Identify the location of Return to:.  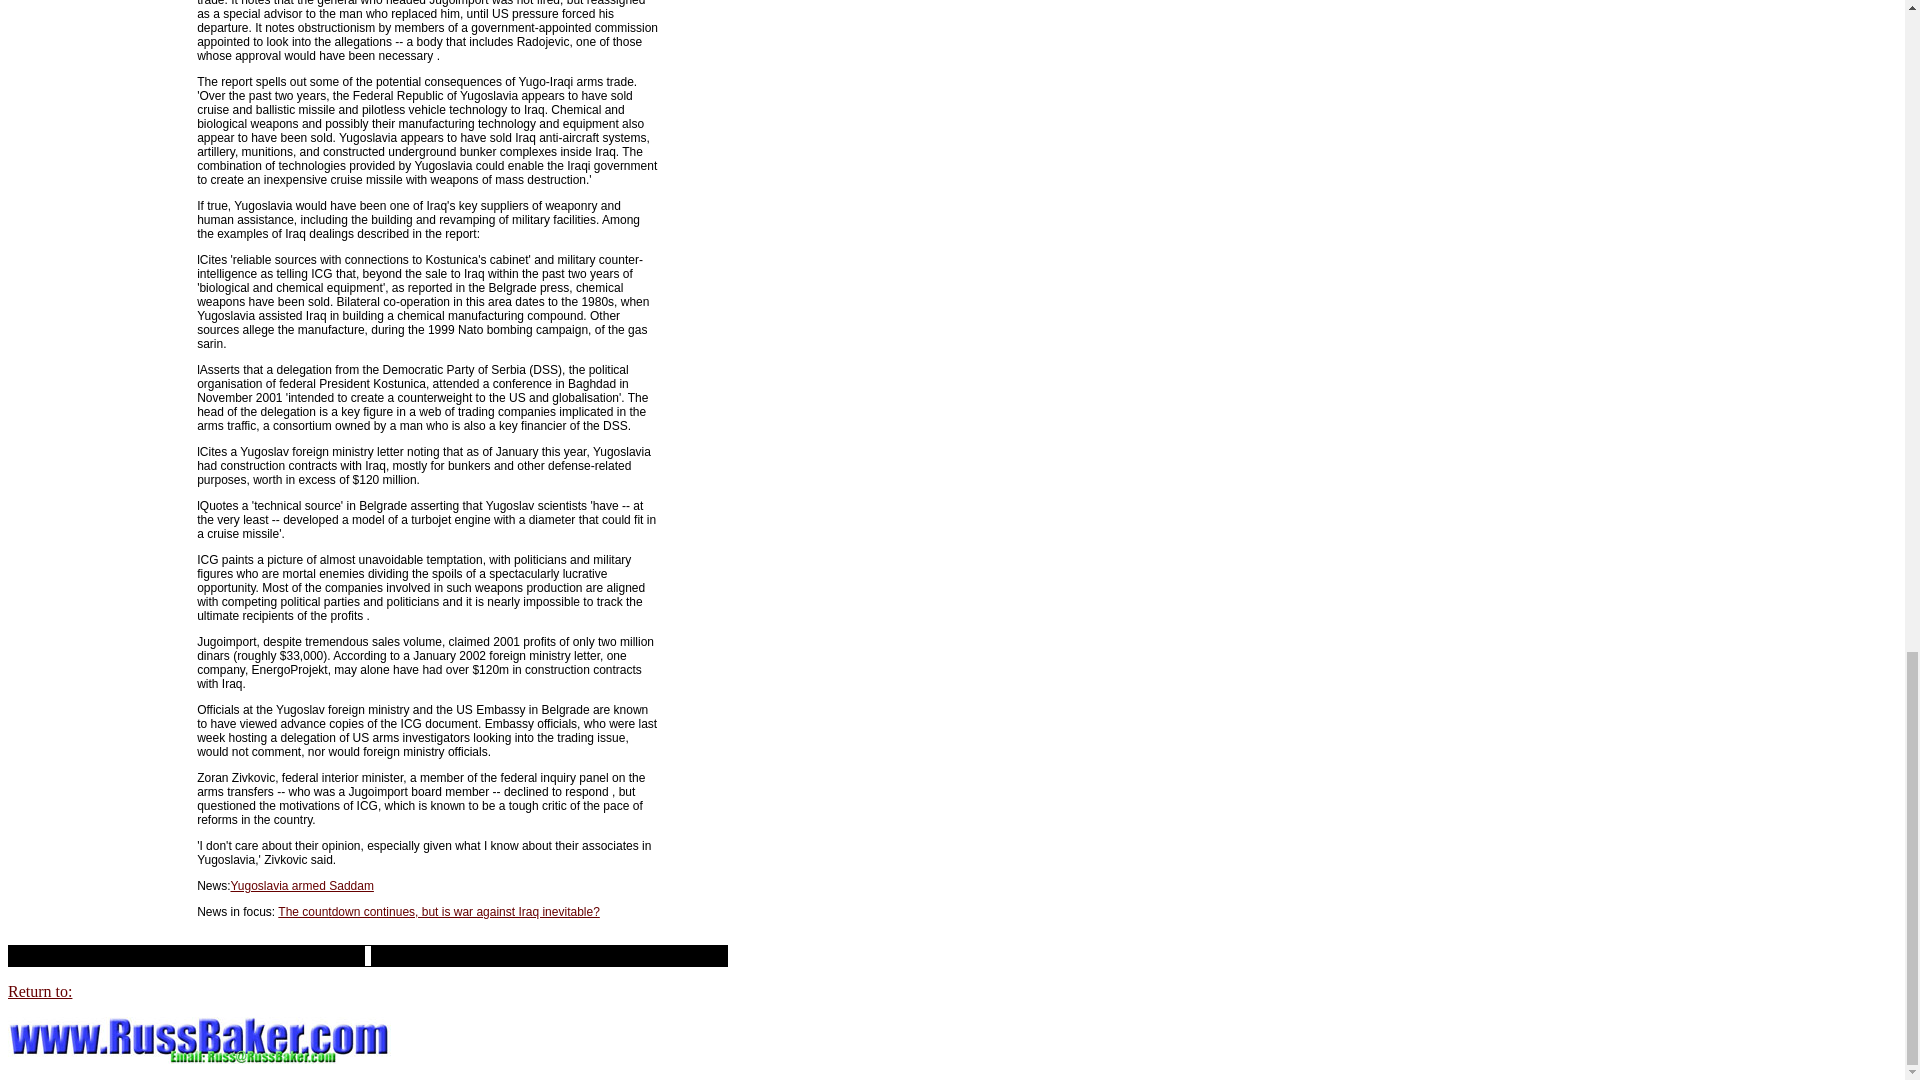
(40, 991).